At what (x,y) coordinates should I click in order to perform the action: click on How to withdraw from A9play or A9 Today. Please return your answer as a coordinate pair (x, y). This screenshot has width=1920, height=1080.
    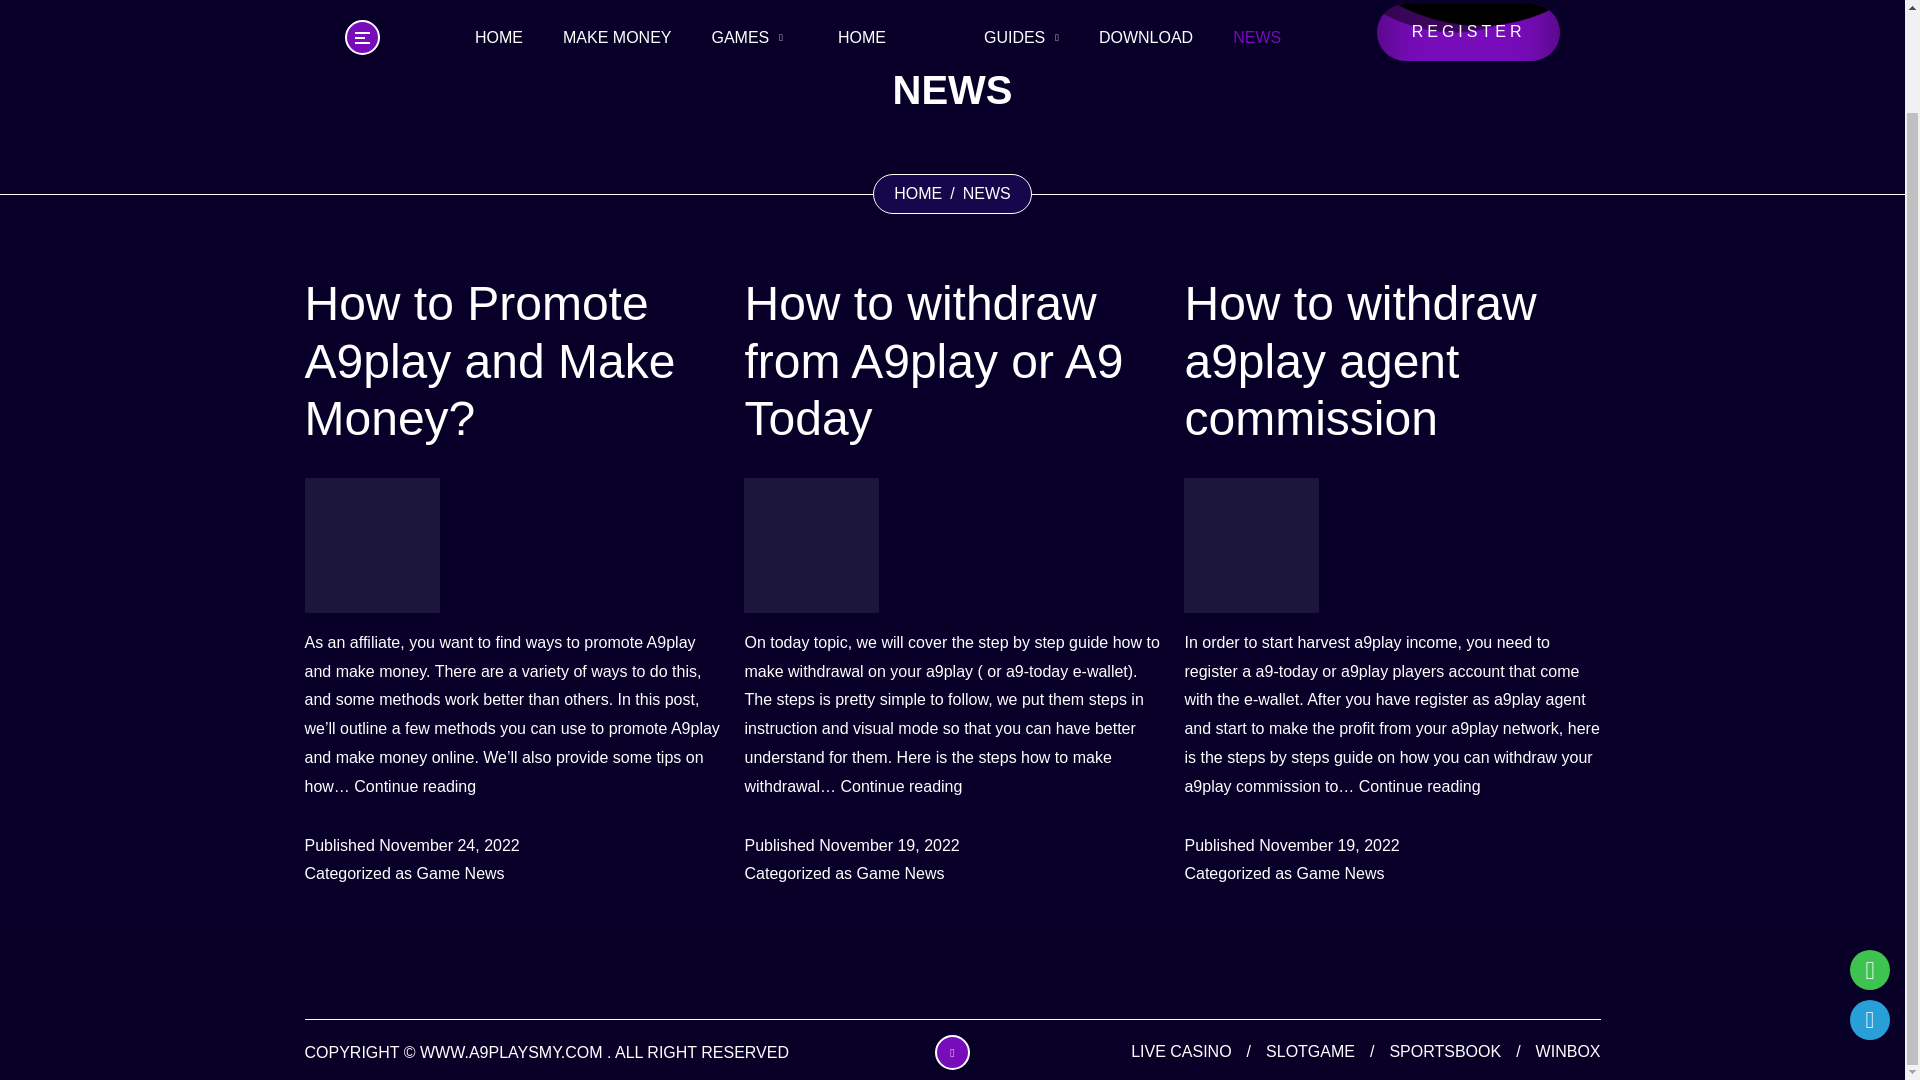
    Looking at the image, I should click on (1420, 788).